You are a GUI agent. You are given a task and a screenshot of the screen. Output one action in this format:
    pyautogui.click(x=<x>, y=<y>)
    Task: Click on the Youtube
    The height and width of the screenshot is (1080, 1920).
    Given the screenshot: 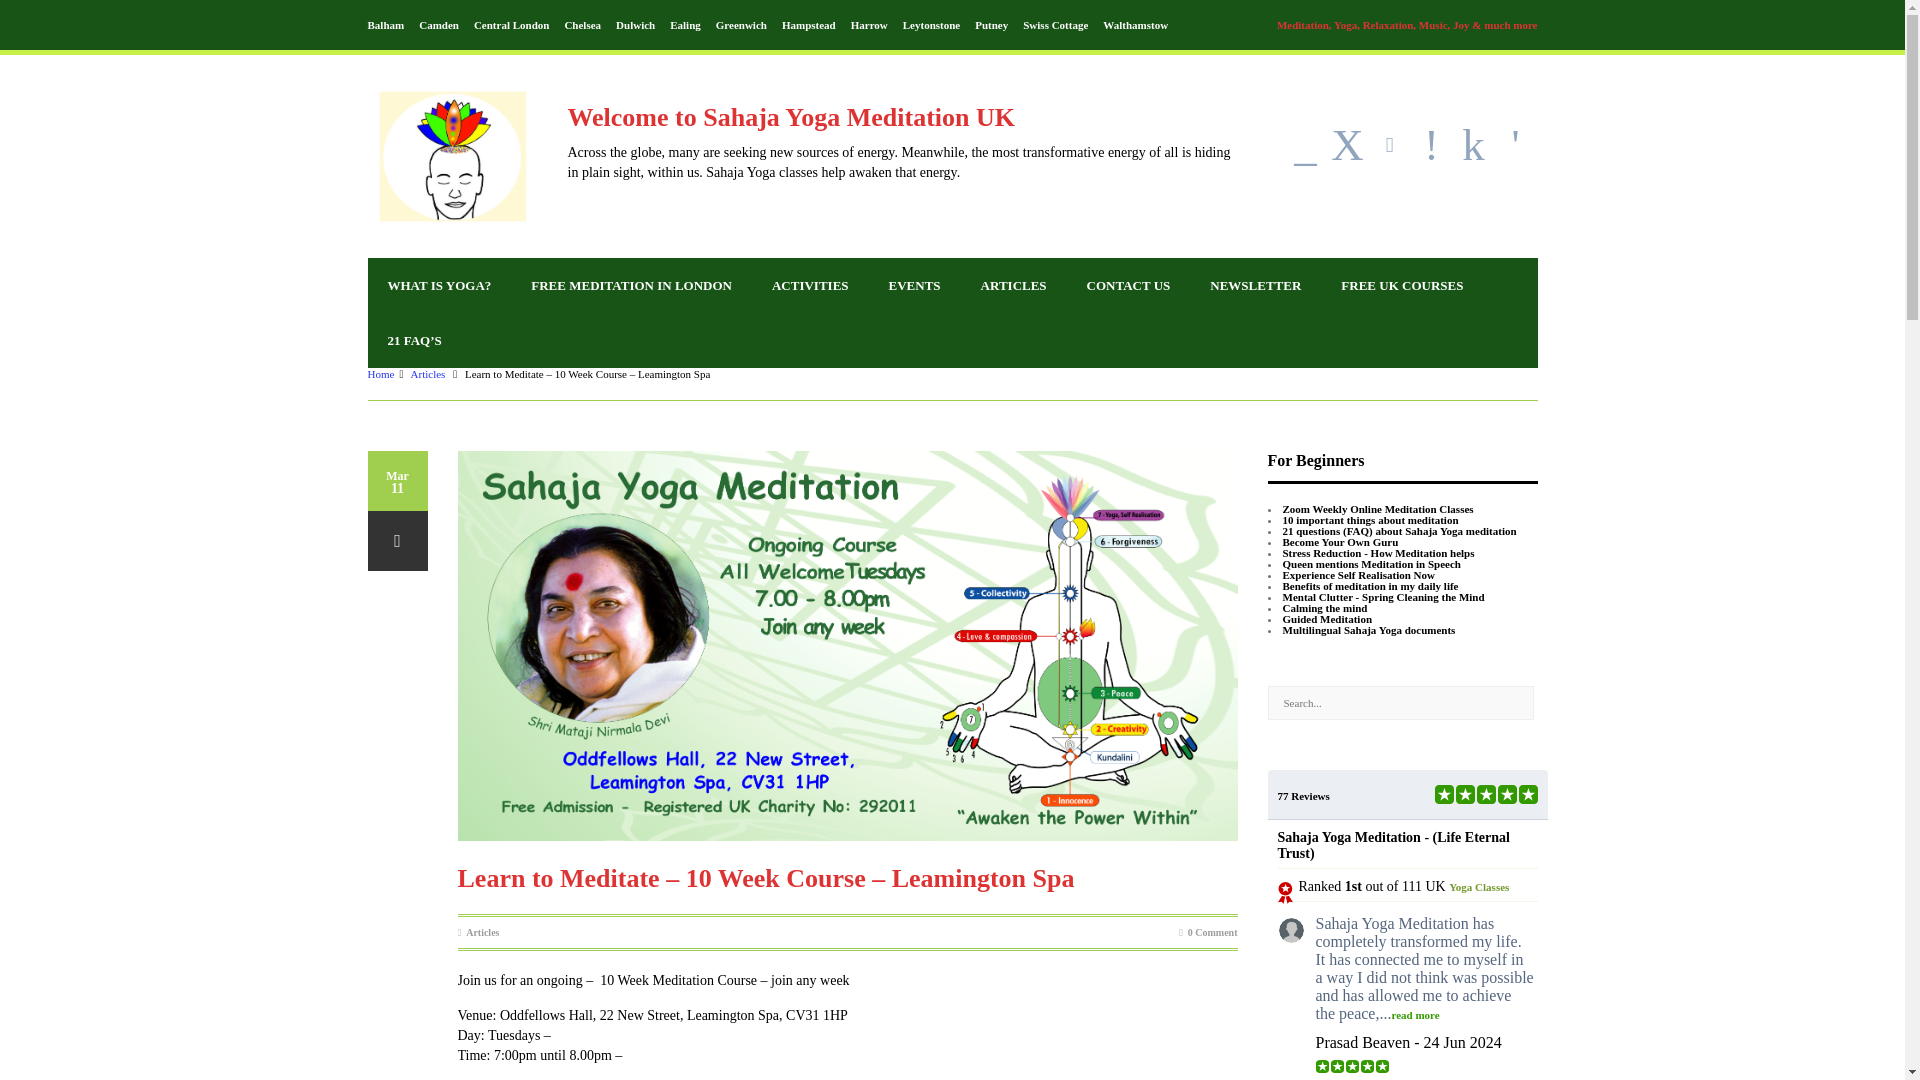 What is the action you would take?
    pyautogui.click(x=1514, y=145)
    